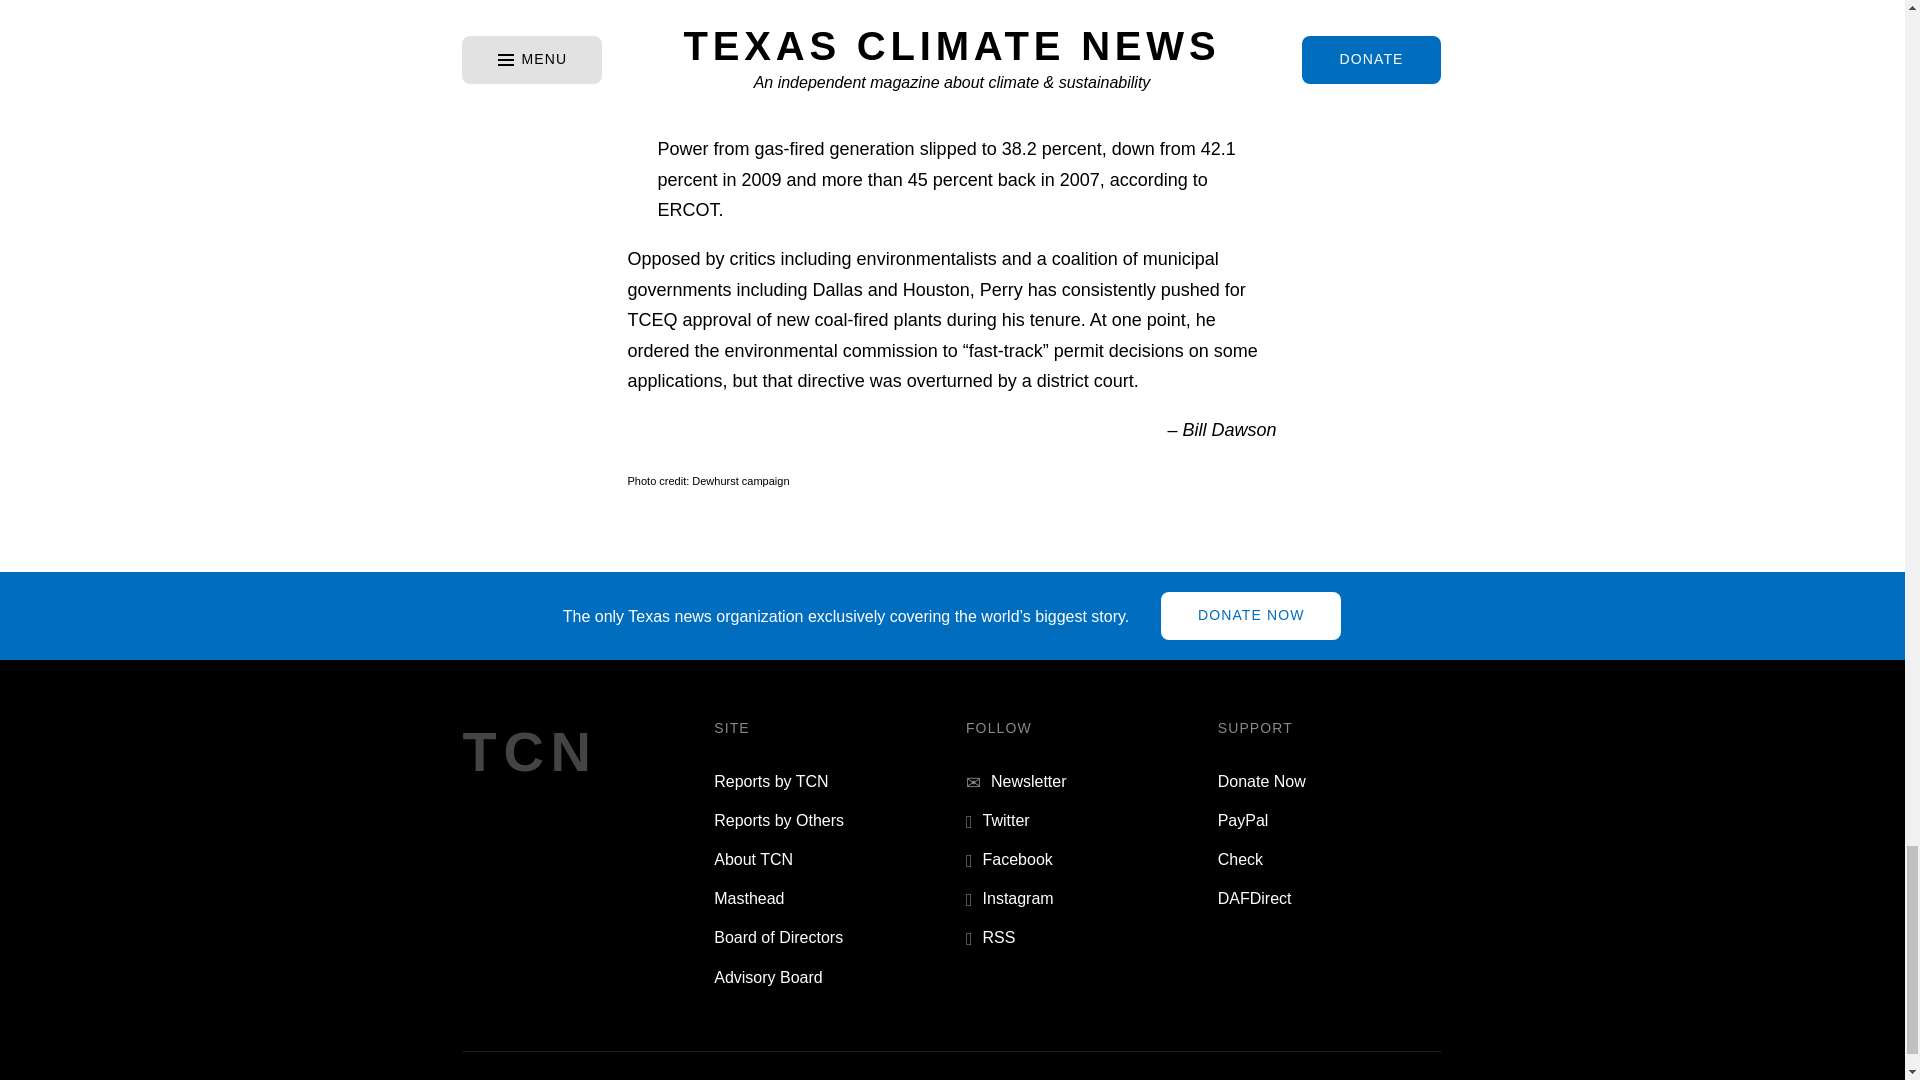 Image resolution: width=1920 pixels, height=1080 pixels. Describe the element at coordinates (748, 898) in the screenshot. I see `Masthead` at that location.